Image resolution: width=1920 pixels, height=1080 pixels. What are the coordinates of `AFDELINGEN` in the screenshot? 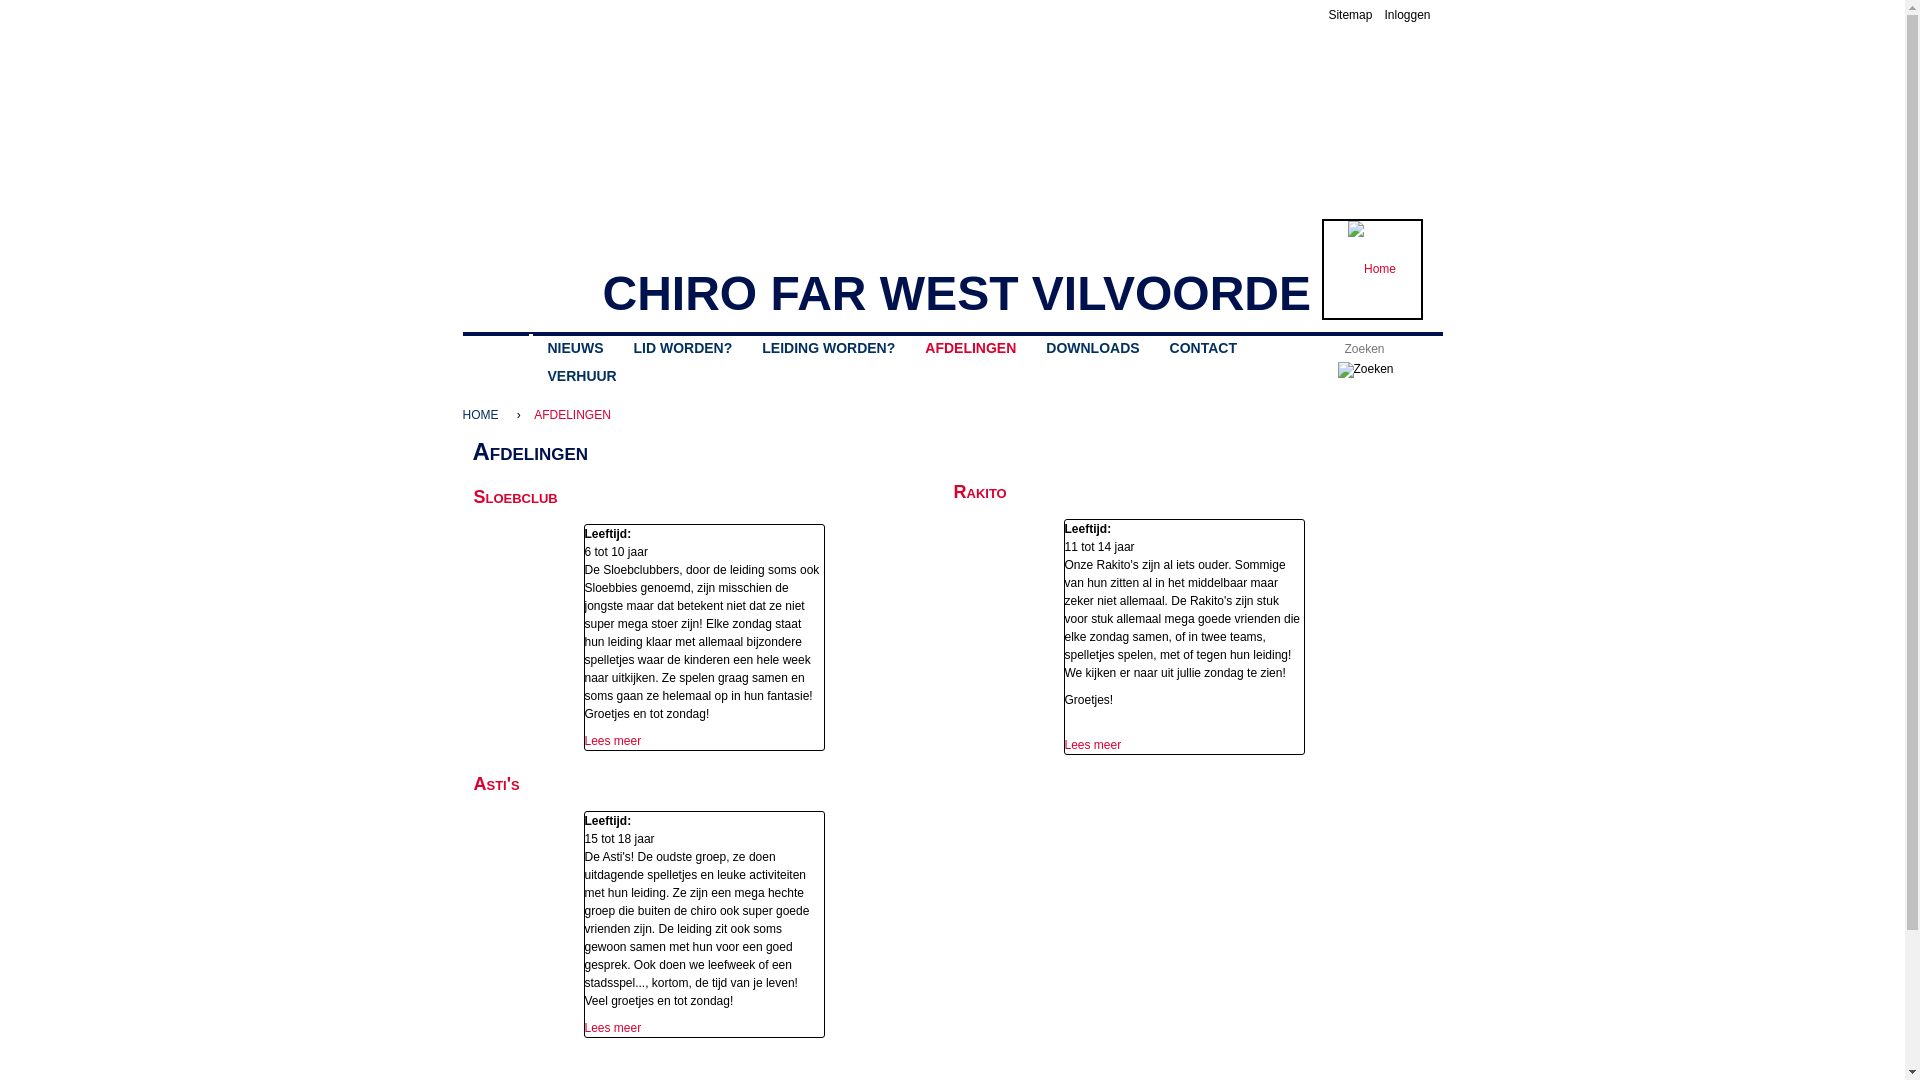 It's located at (970, 348).